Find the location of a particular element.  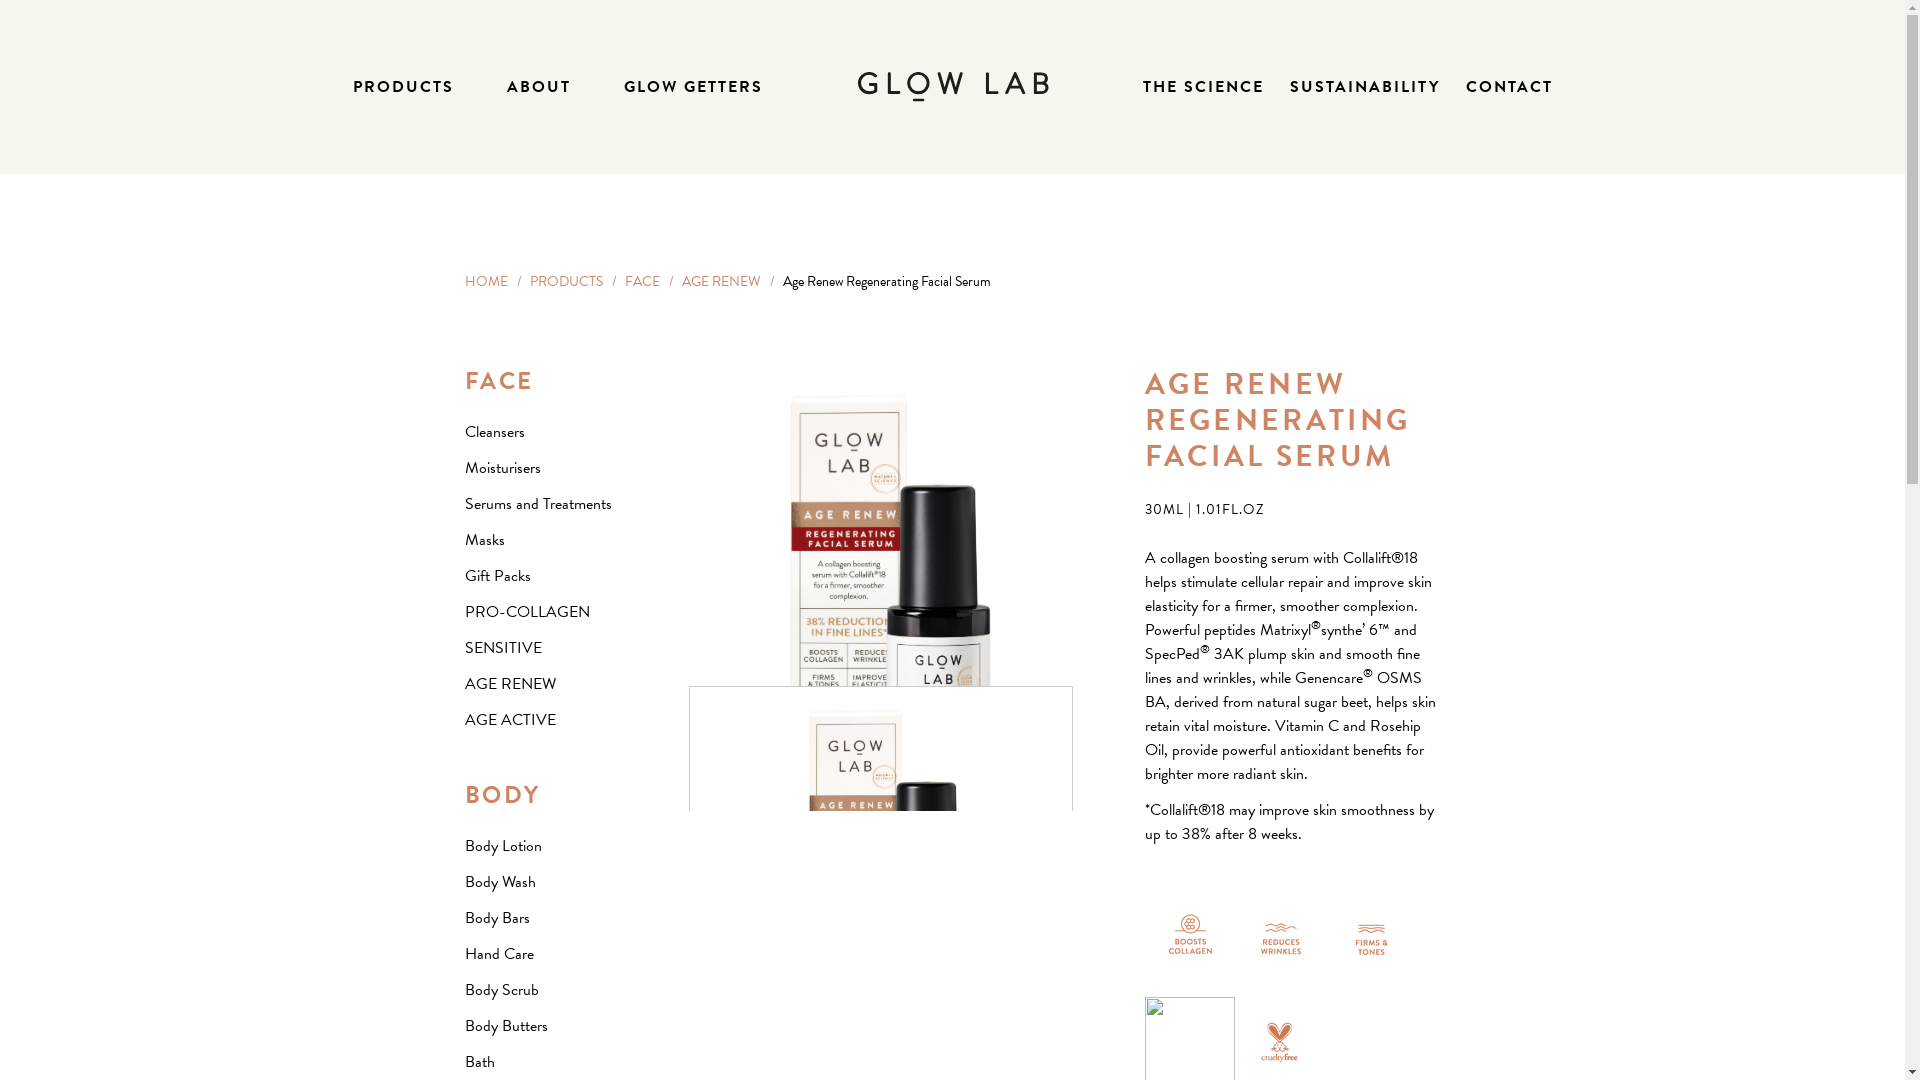

Body Wash is located at coordinates (500, 882).